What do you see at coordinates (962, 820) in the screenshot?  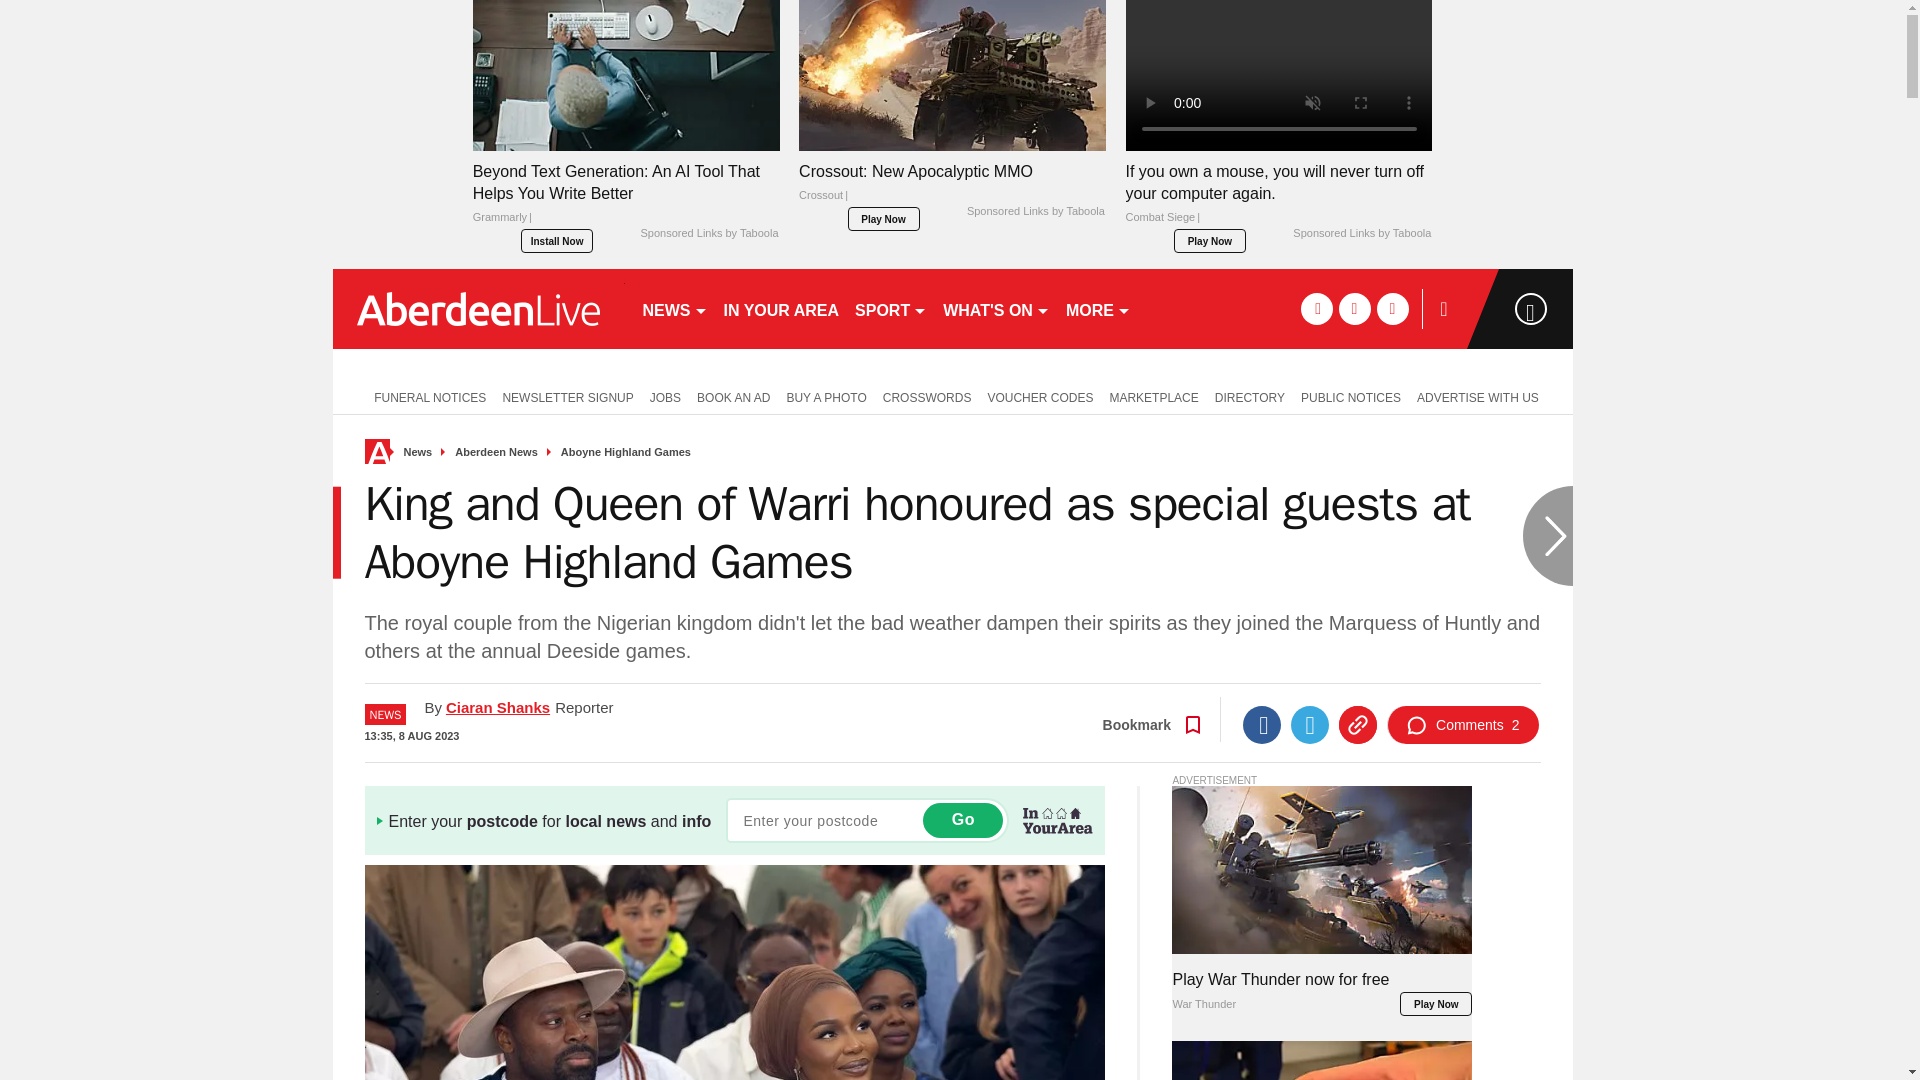 I see `Go` at bounding box center [962, 820].